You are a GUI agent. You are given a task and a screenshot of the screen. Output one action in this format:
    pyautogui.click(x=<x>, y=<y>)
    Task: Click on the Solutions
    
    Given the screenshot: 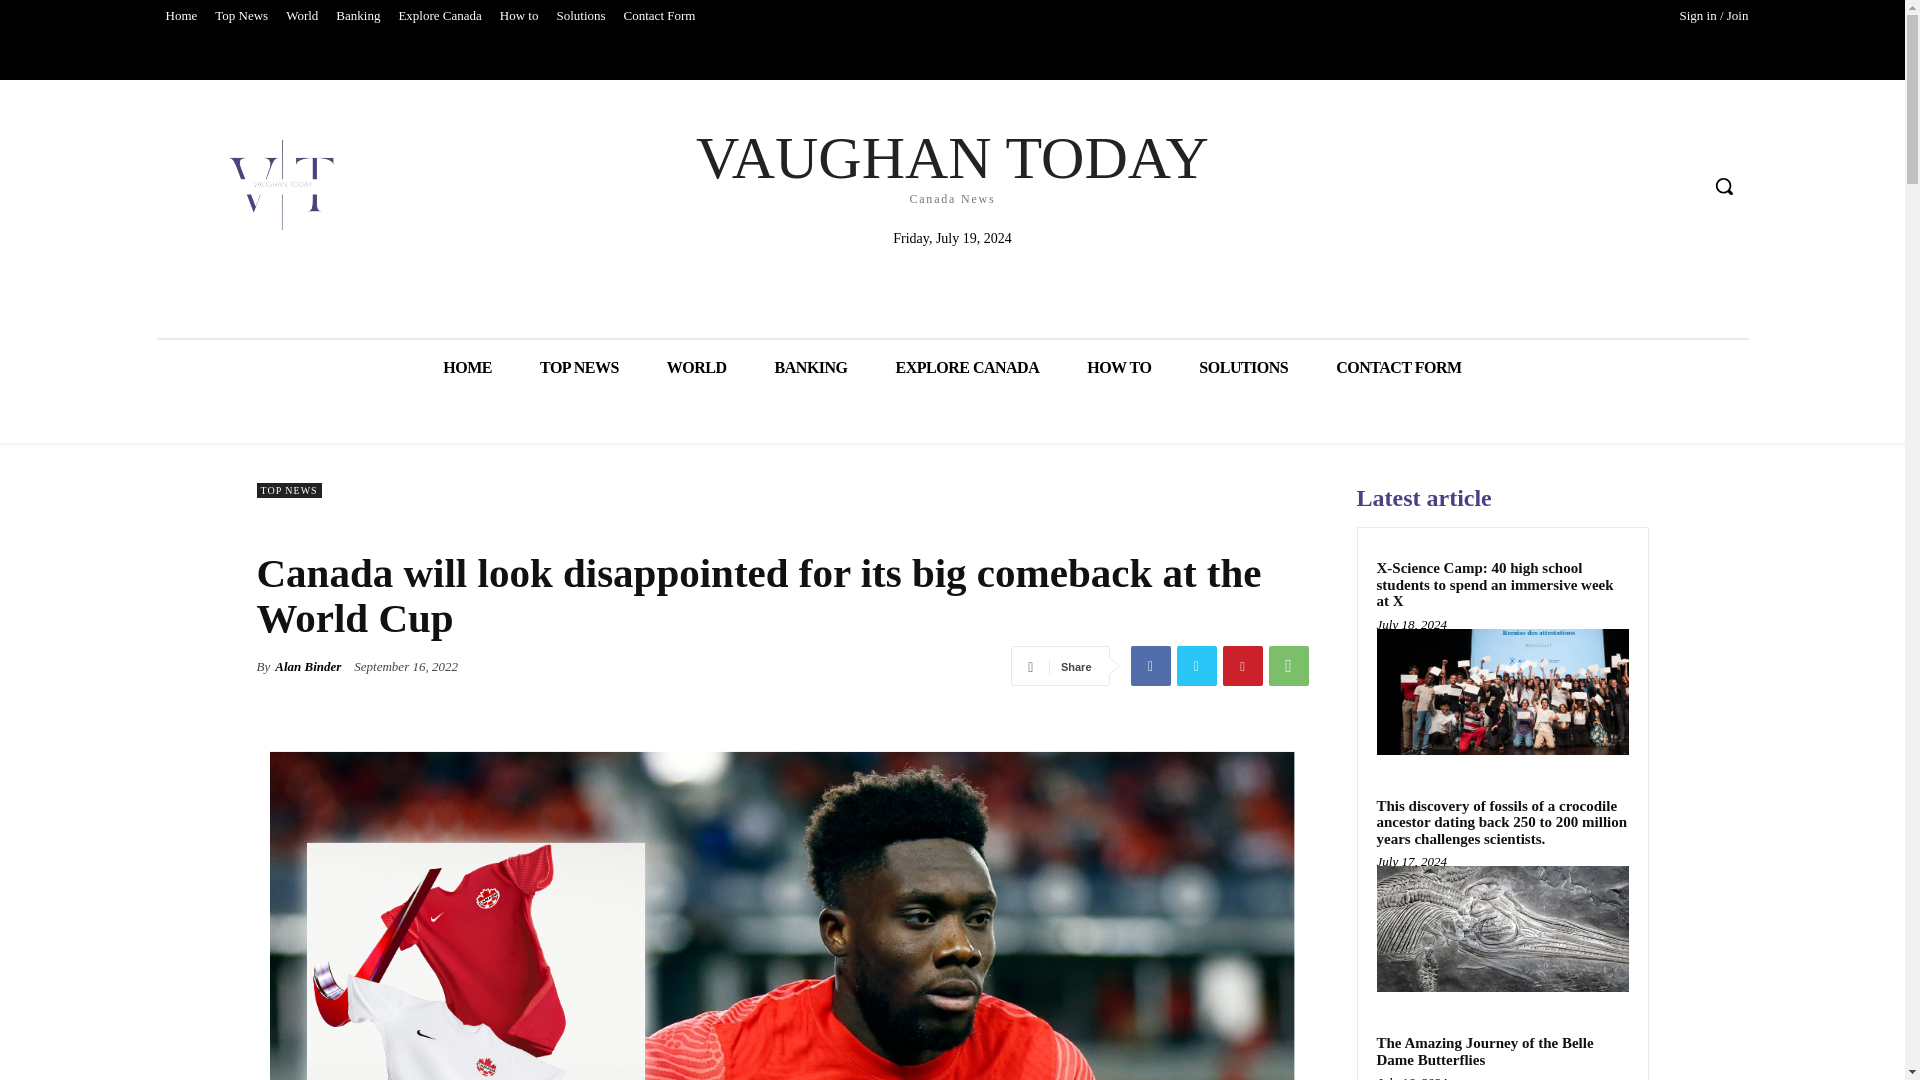 What is the action you would take?
    pyautogui.click(x=580, y=16)
    